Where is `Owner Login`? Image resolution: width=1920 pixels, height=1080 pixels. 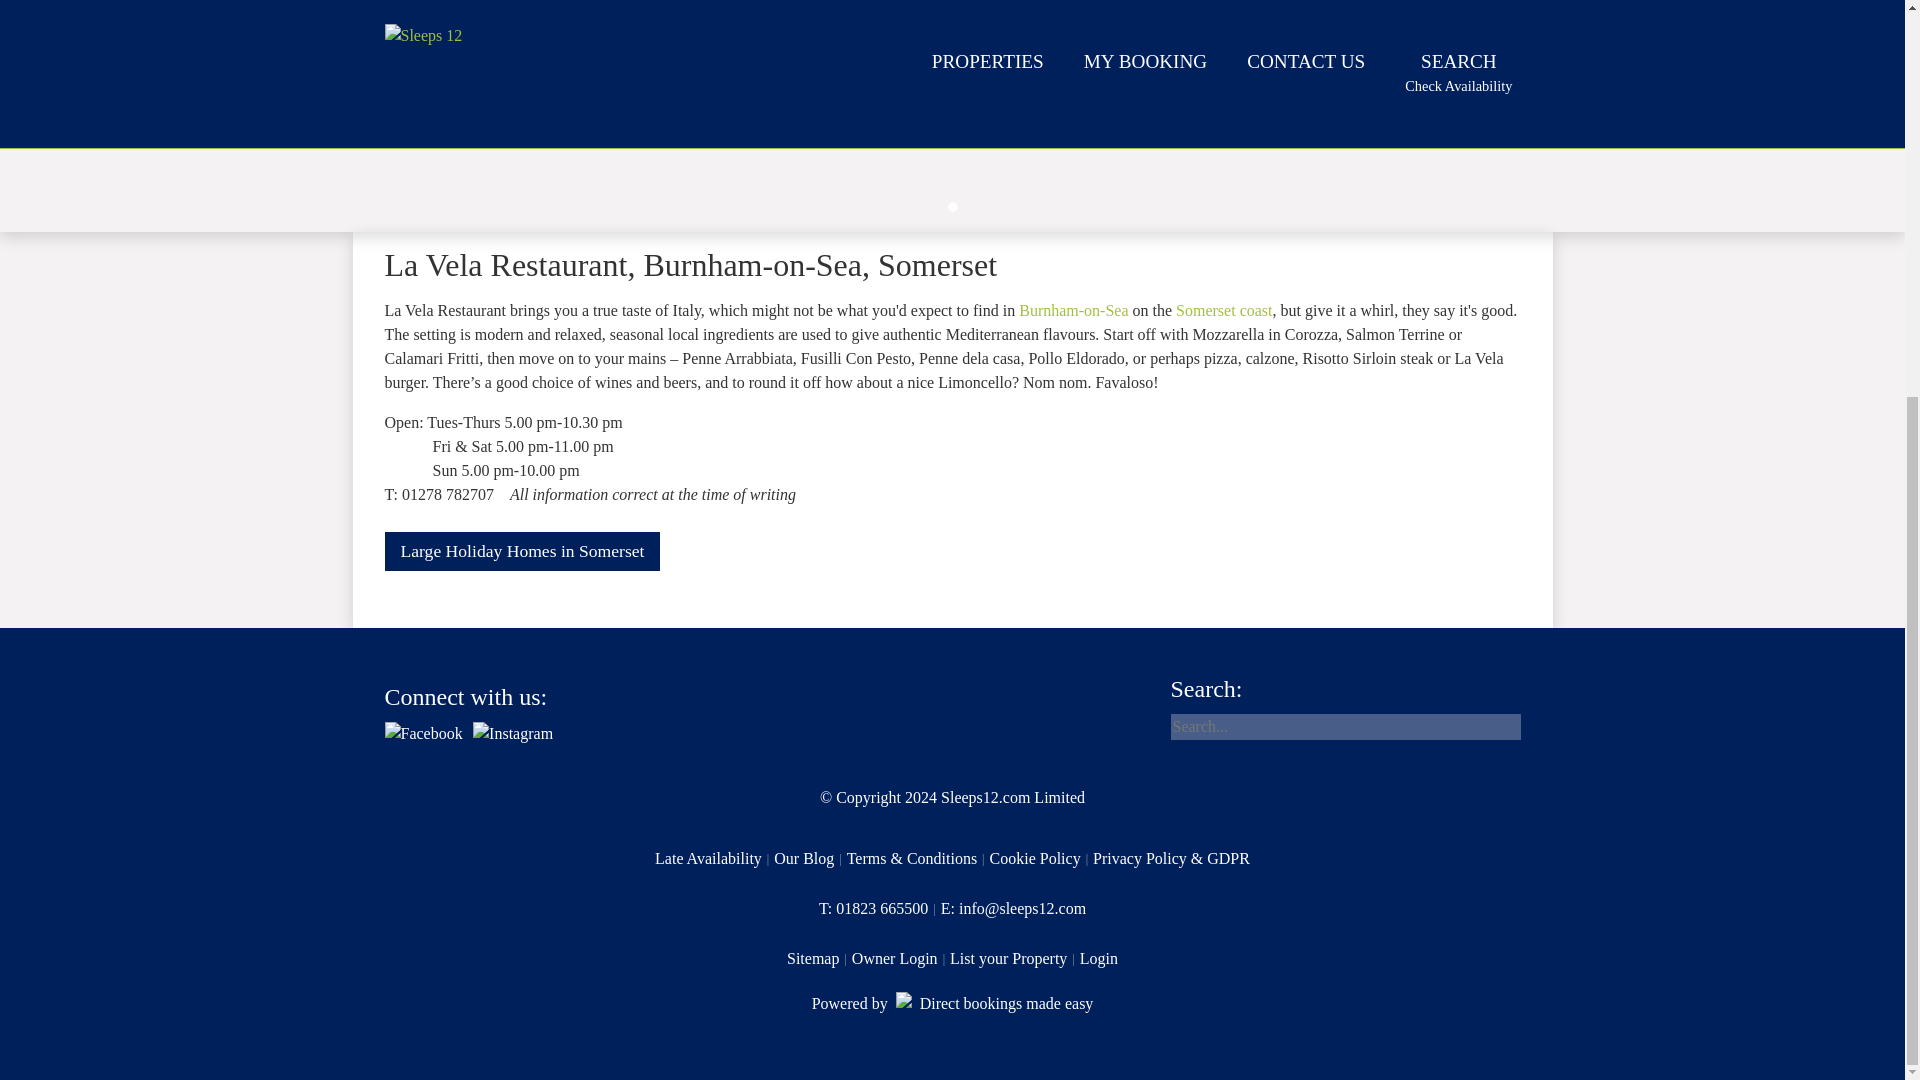 Owner Login is located at coordinates (714, 858).